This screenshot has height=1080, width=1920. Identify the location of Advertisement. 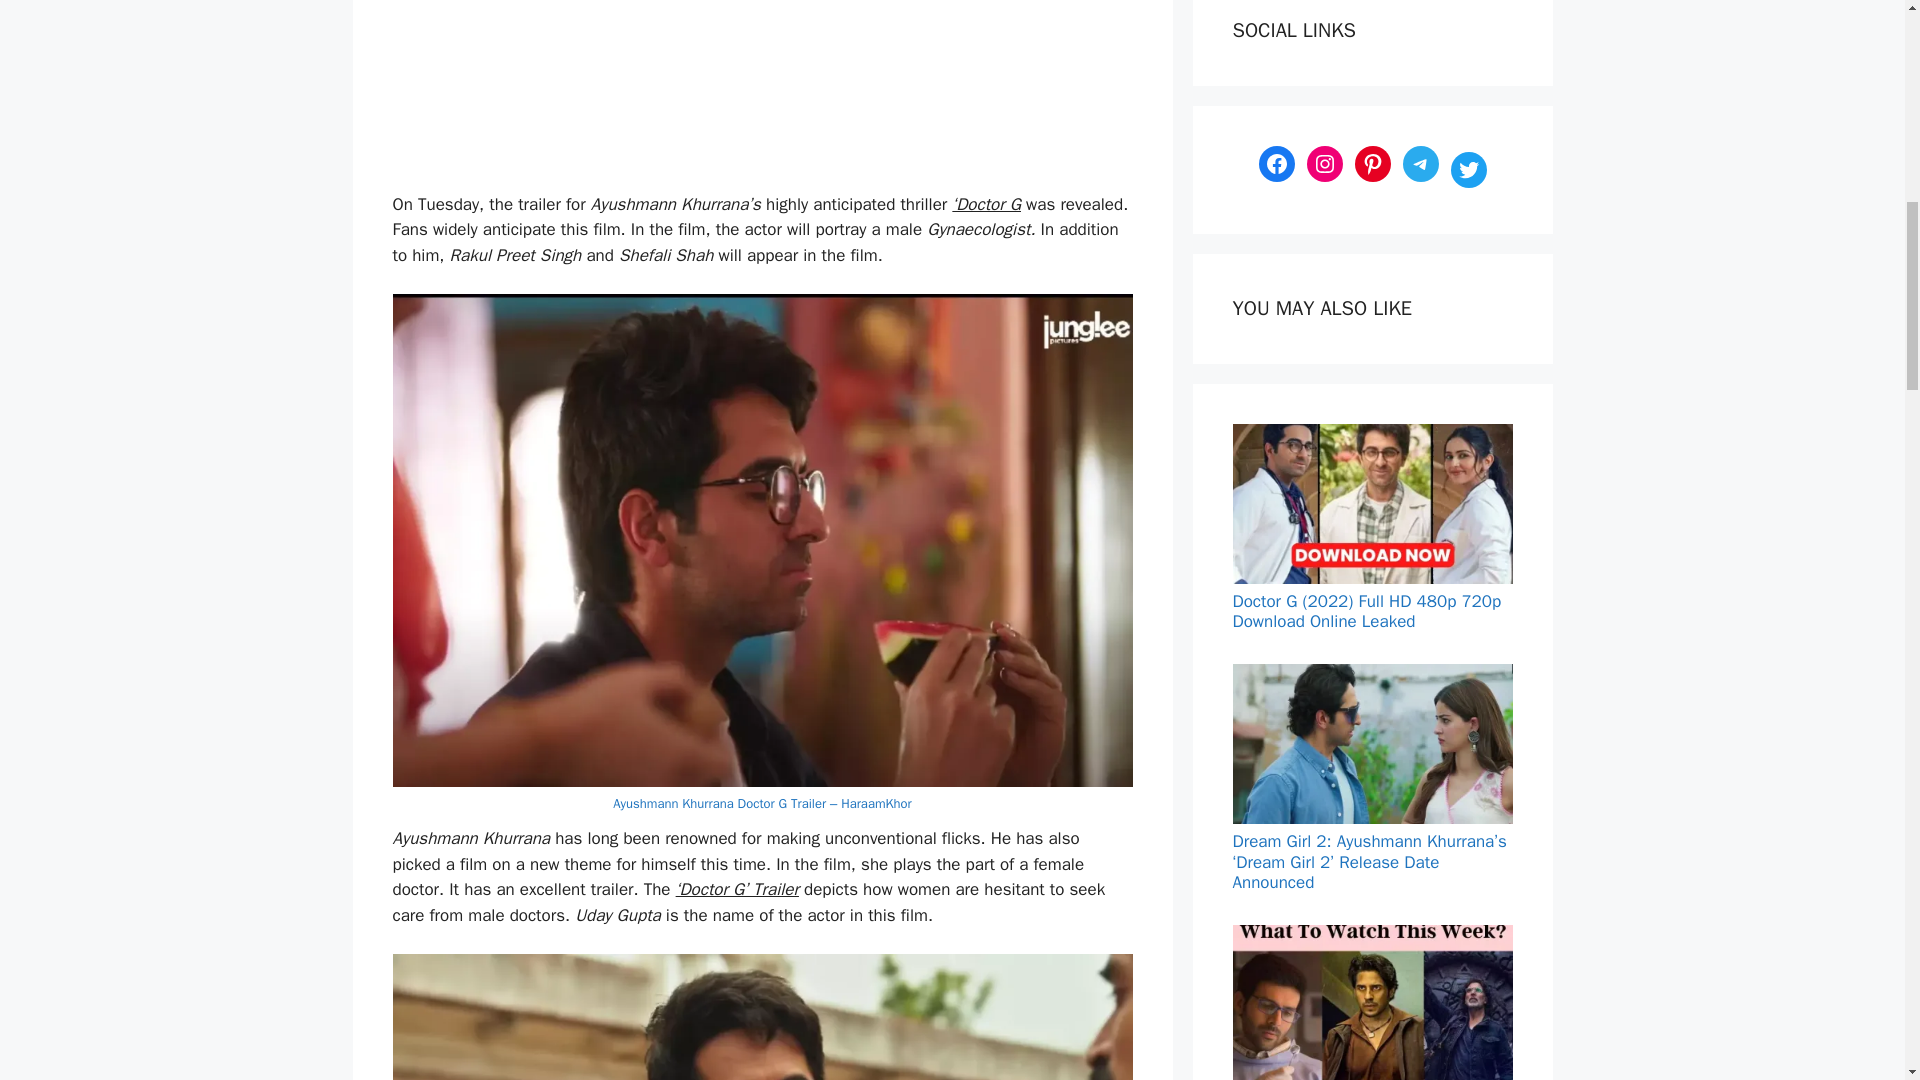
(869, 96).